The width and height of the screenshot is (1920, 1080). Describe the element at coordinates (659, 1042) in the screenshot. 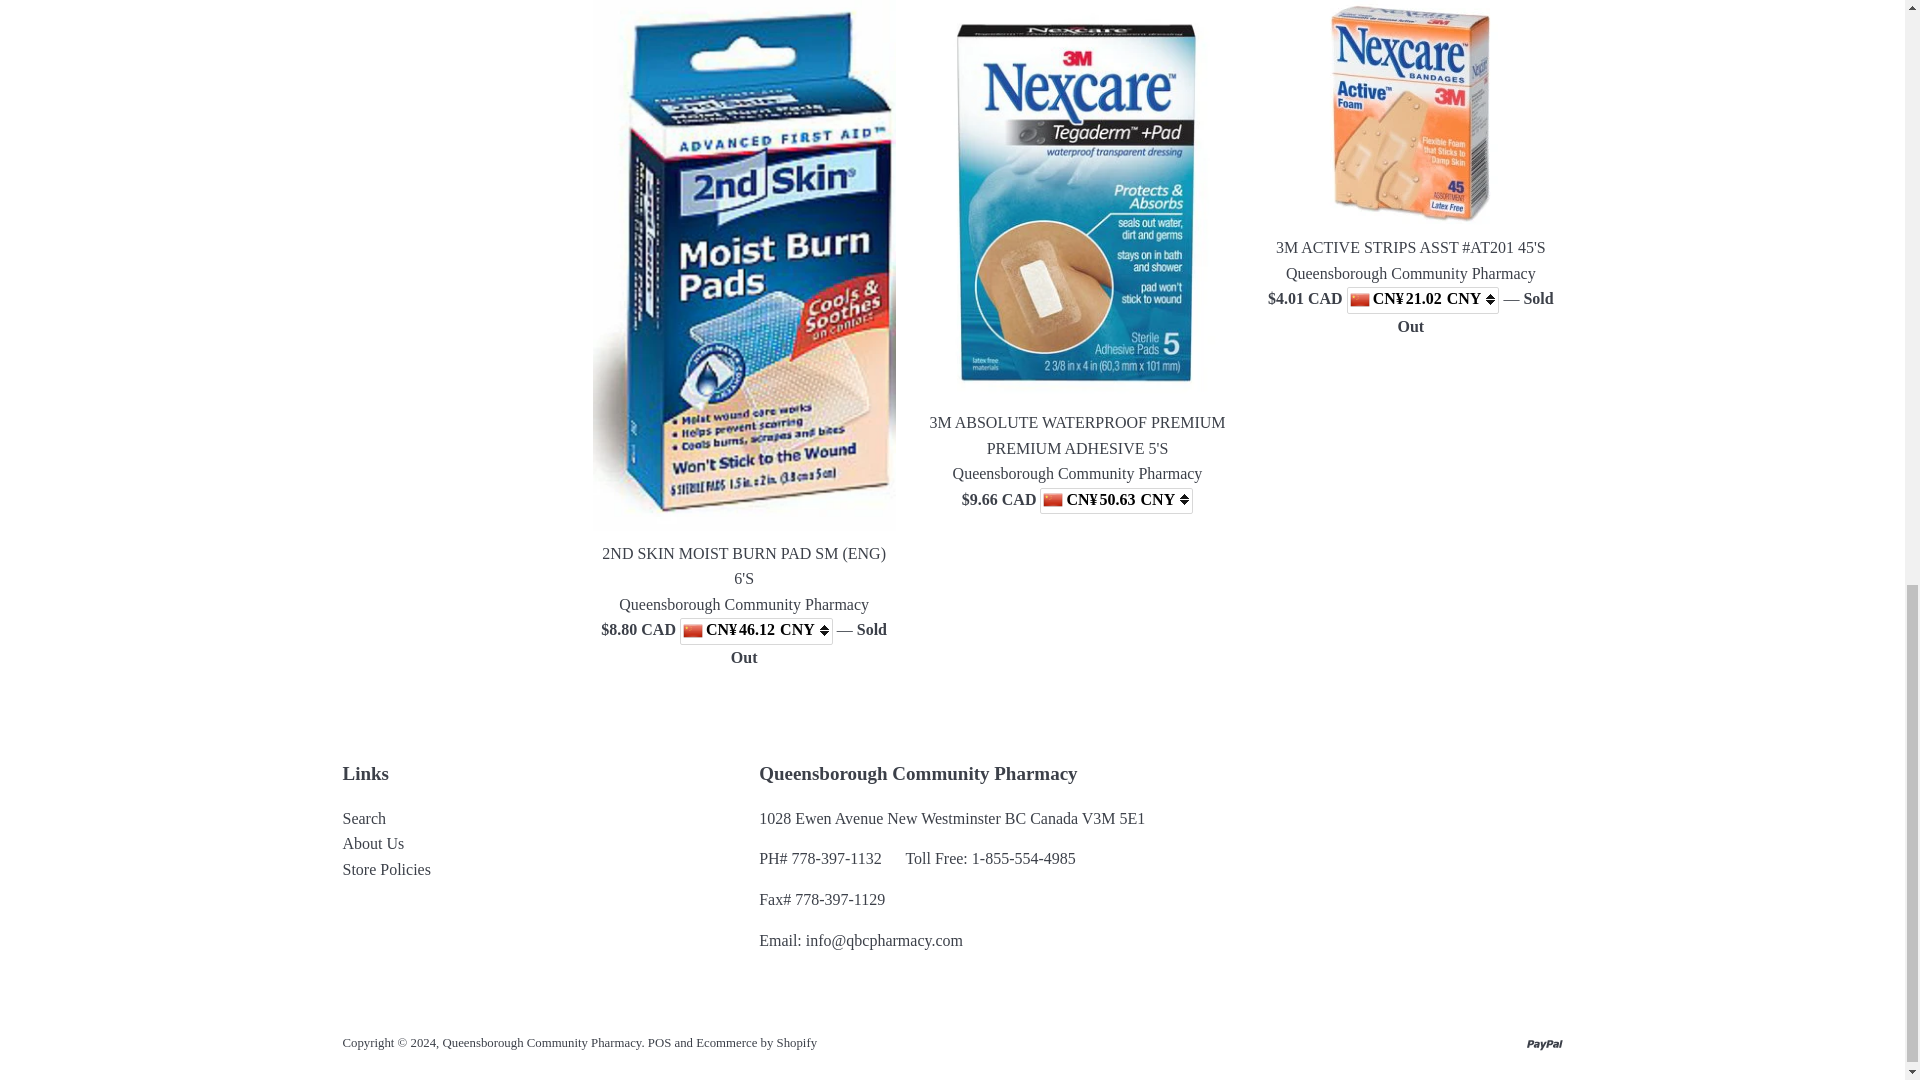

I see `POS` at that location.